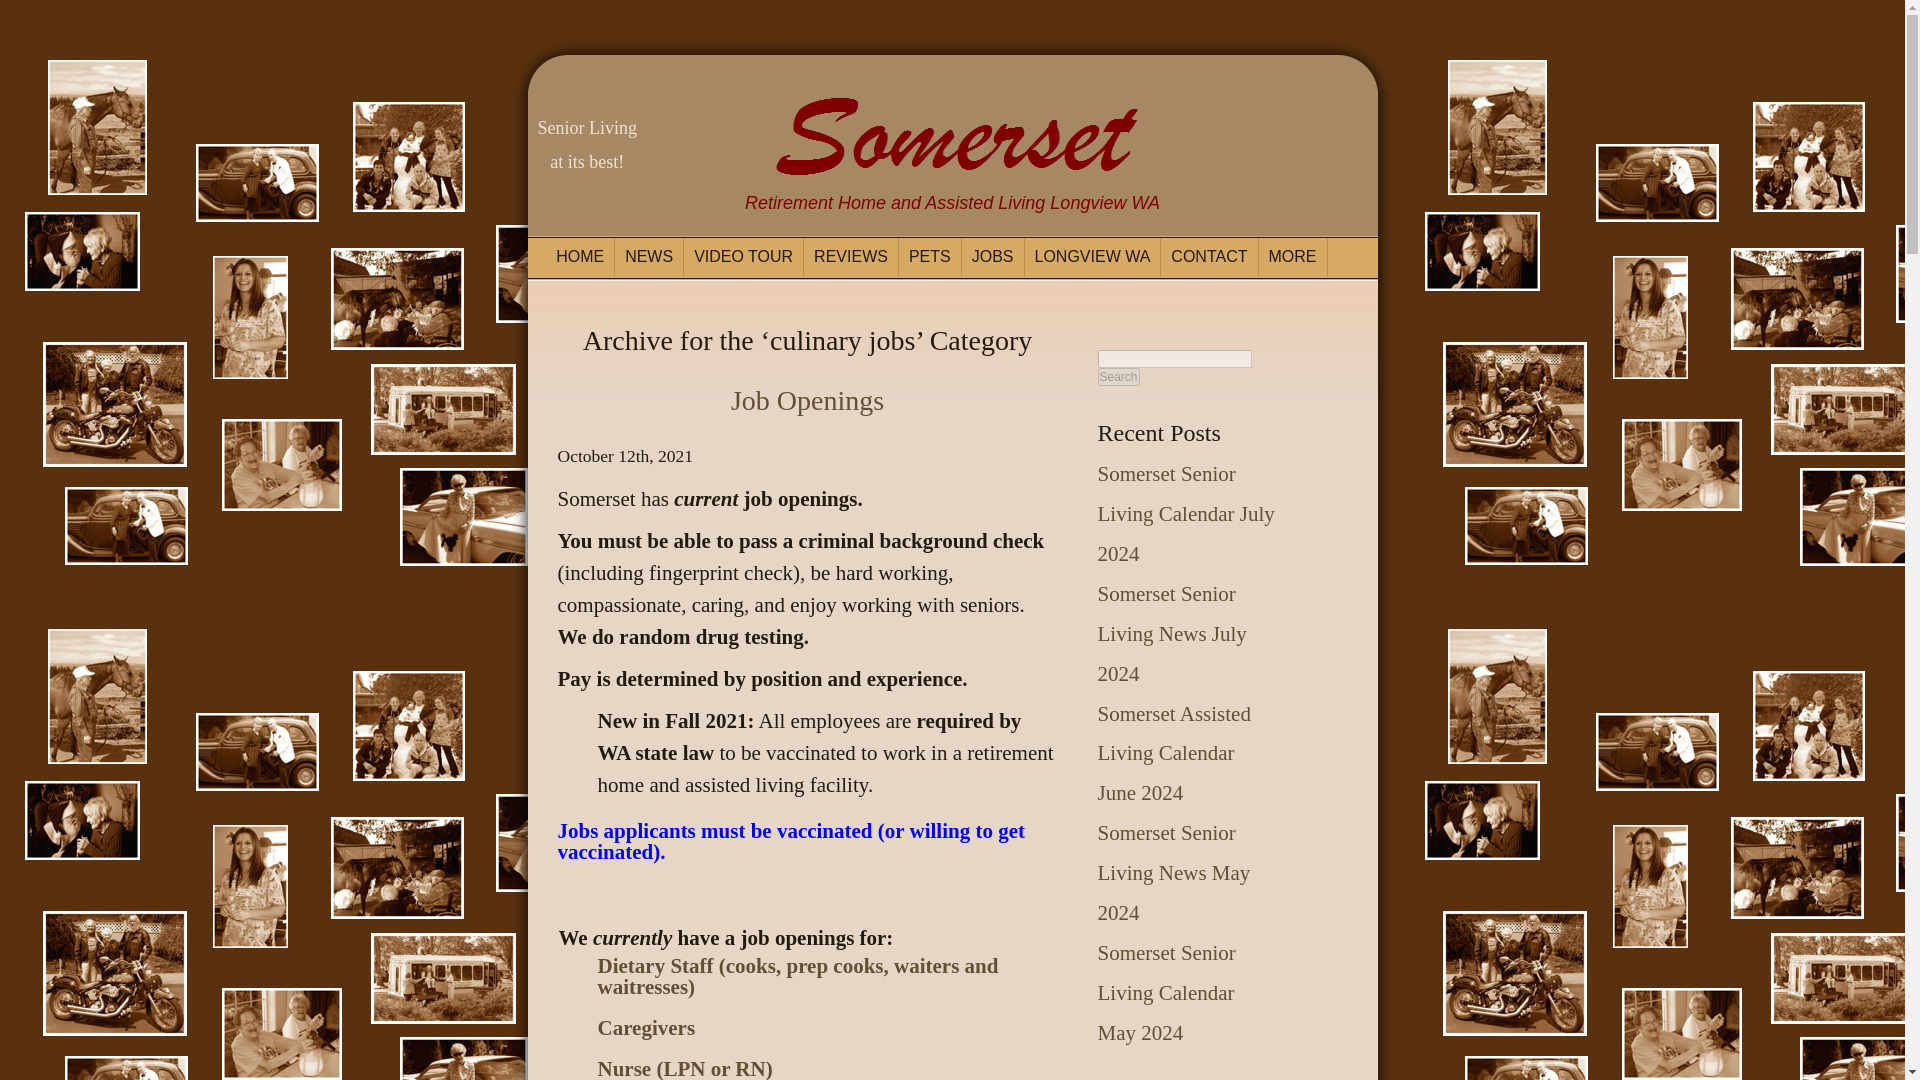 The image size is (1920, 1080). Describe the element at coordinates (1092, 256) in the screenshot. I see `LONGVIEW WA` at that location.